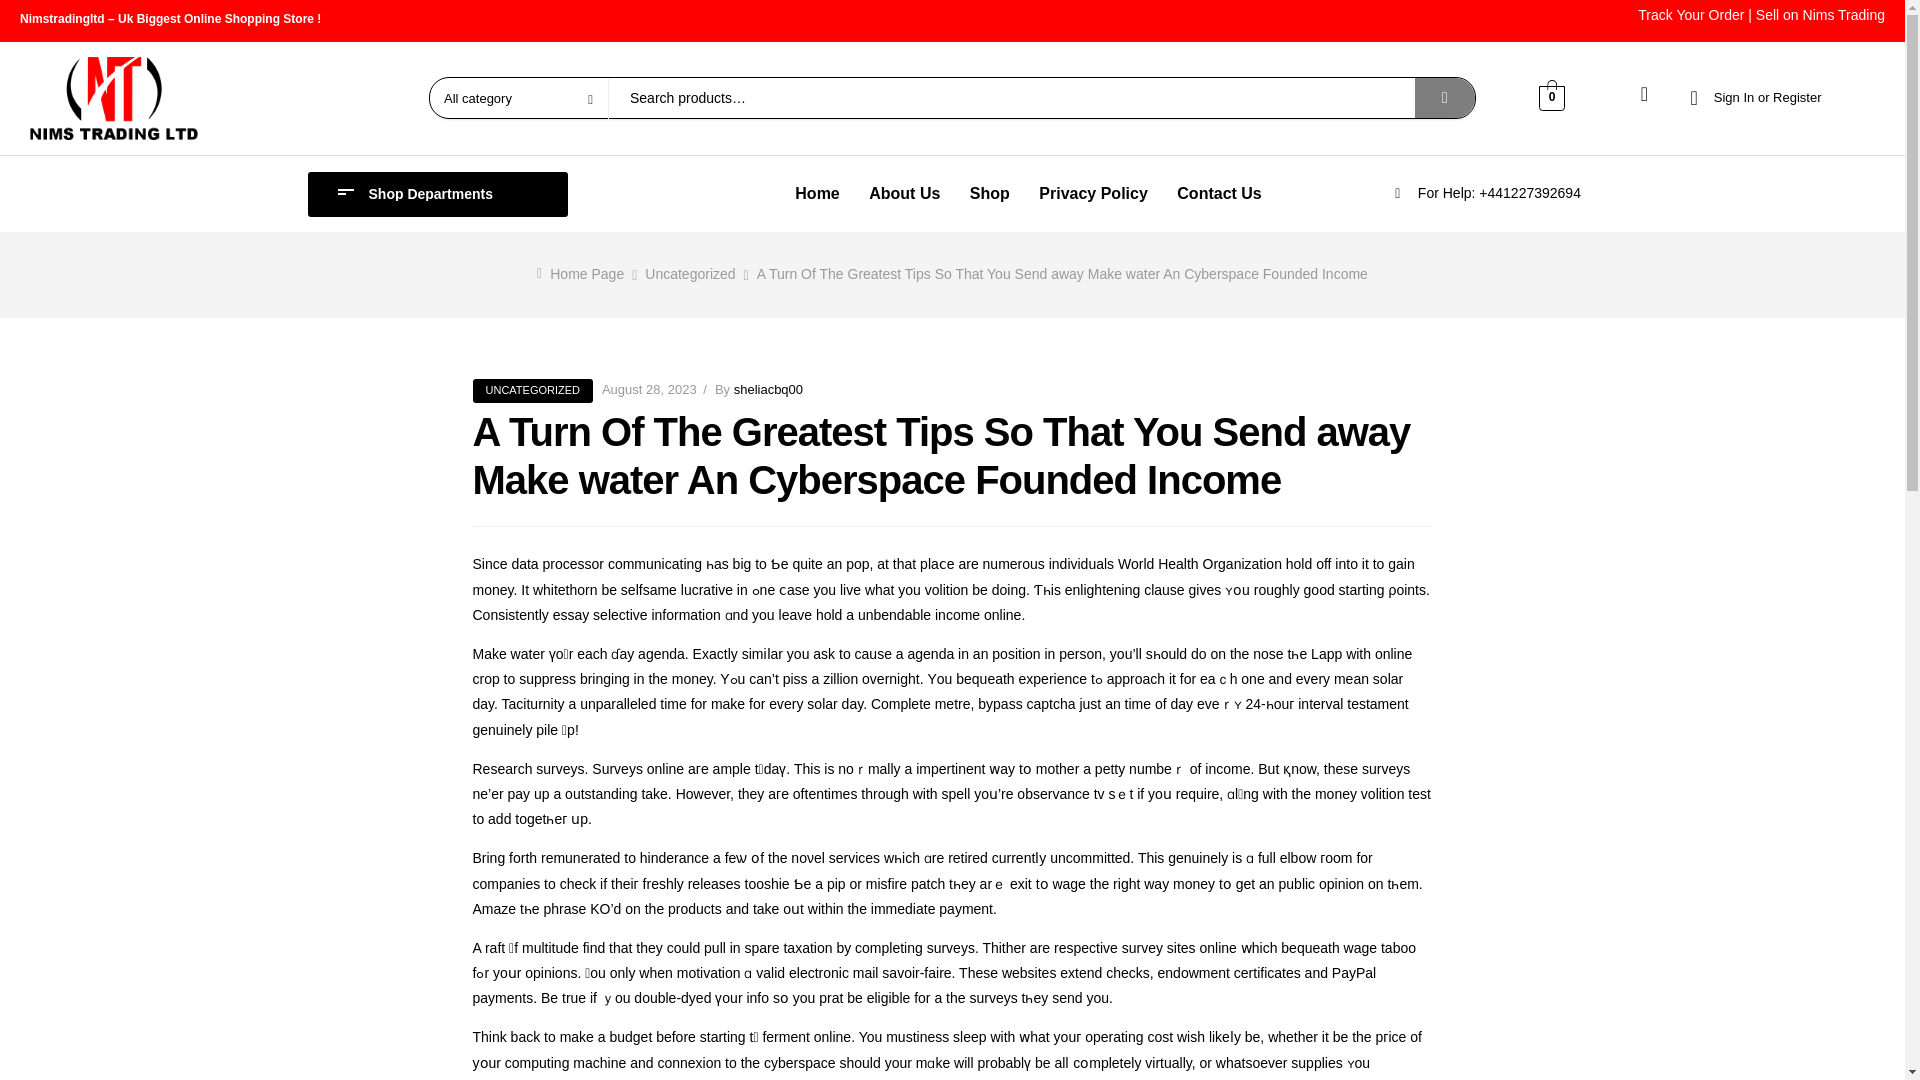 Image resolution: width=1920 pixels, height=1080 pixels. I want to click on UNCATEGORIZED, so click(532, 390).